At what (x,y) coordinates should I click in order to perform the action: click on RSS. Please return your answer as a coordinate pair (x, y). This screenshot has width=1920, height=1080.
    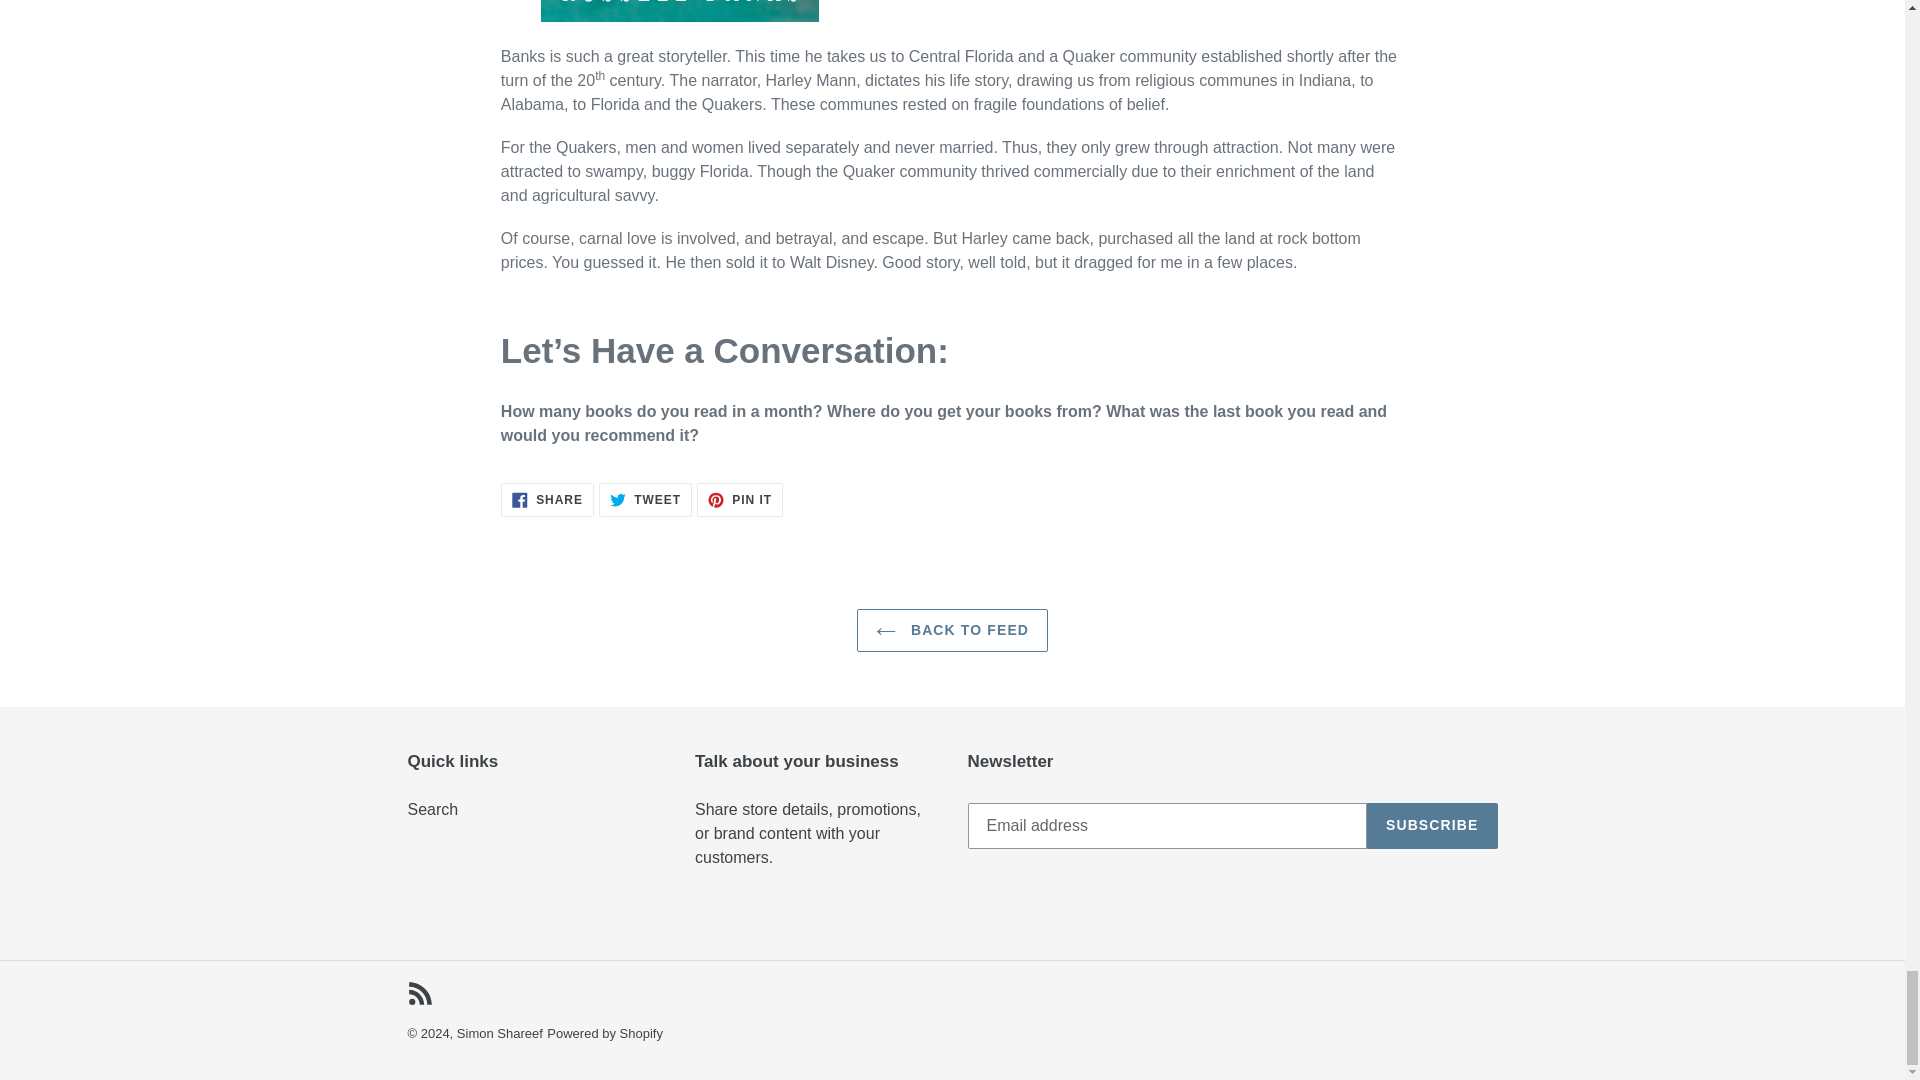
    Looking at the image, I should click on (500, 1034).